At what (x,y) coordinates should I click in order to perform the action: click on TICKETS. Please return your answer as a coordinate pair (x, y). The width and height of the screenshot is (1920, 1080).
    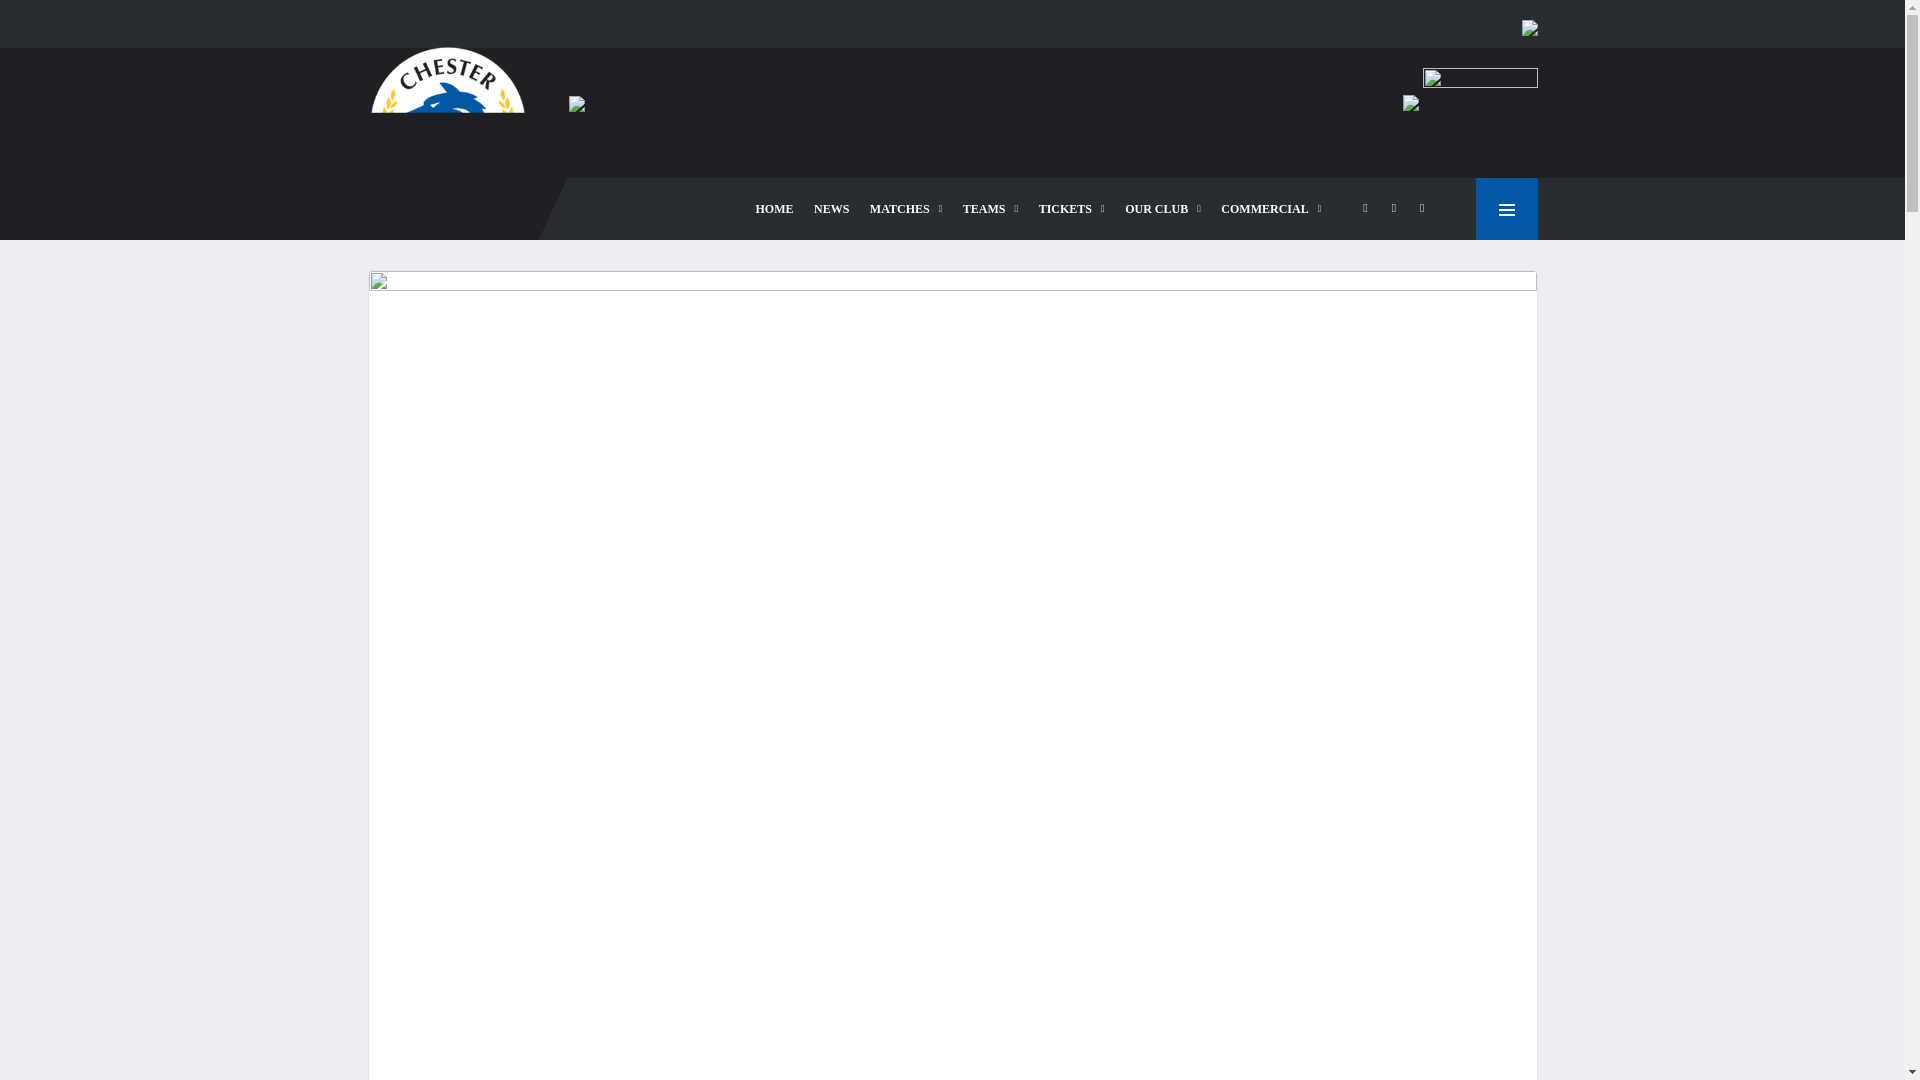
    Looking at the image, I should click on (1072, 208).